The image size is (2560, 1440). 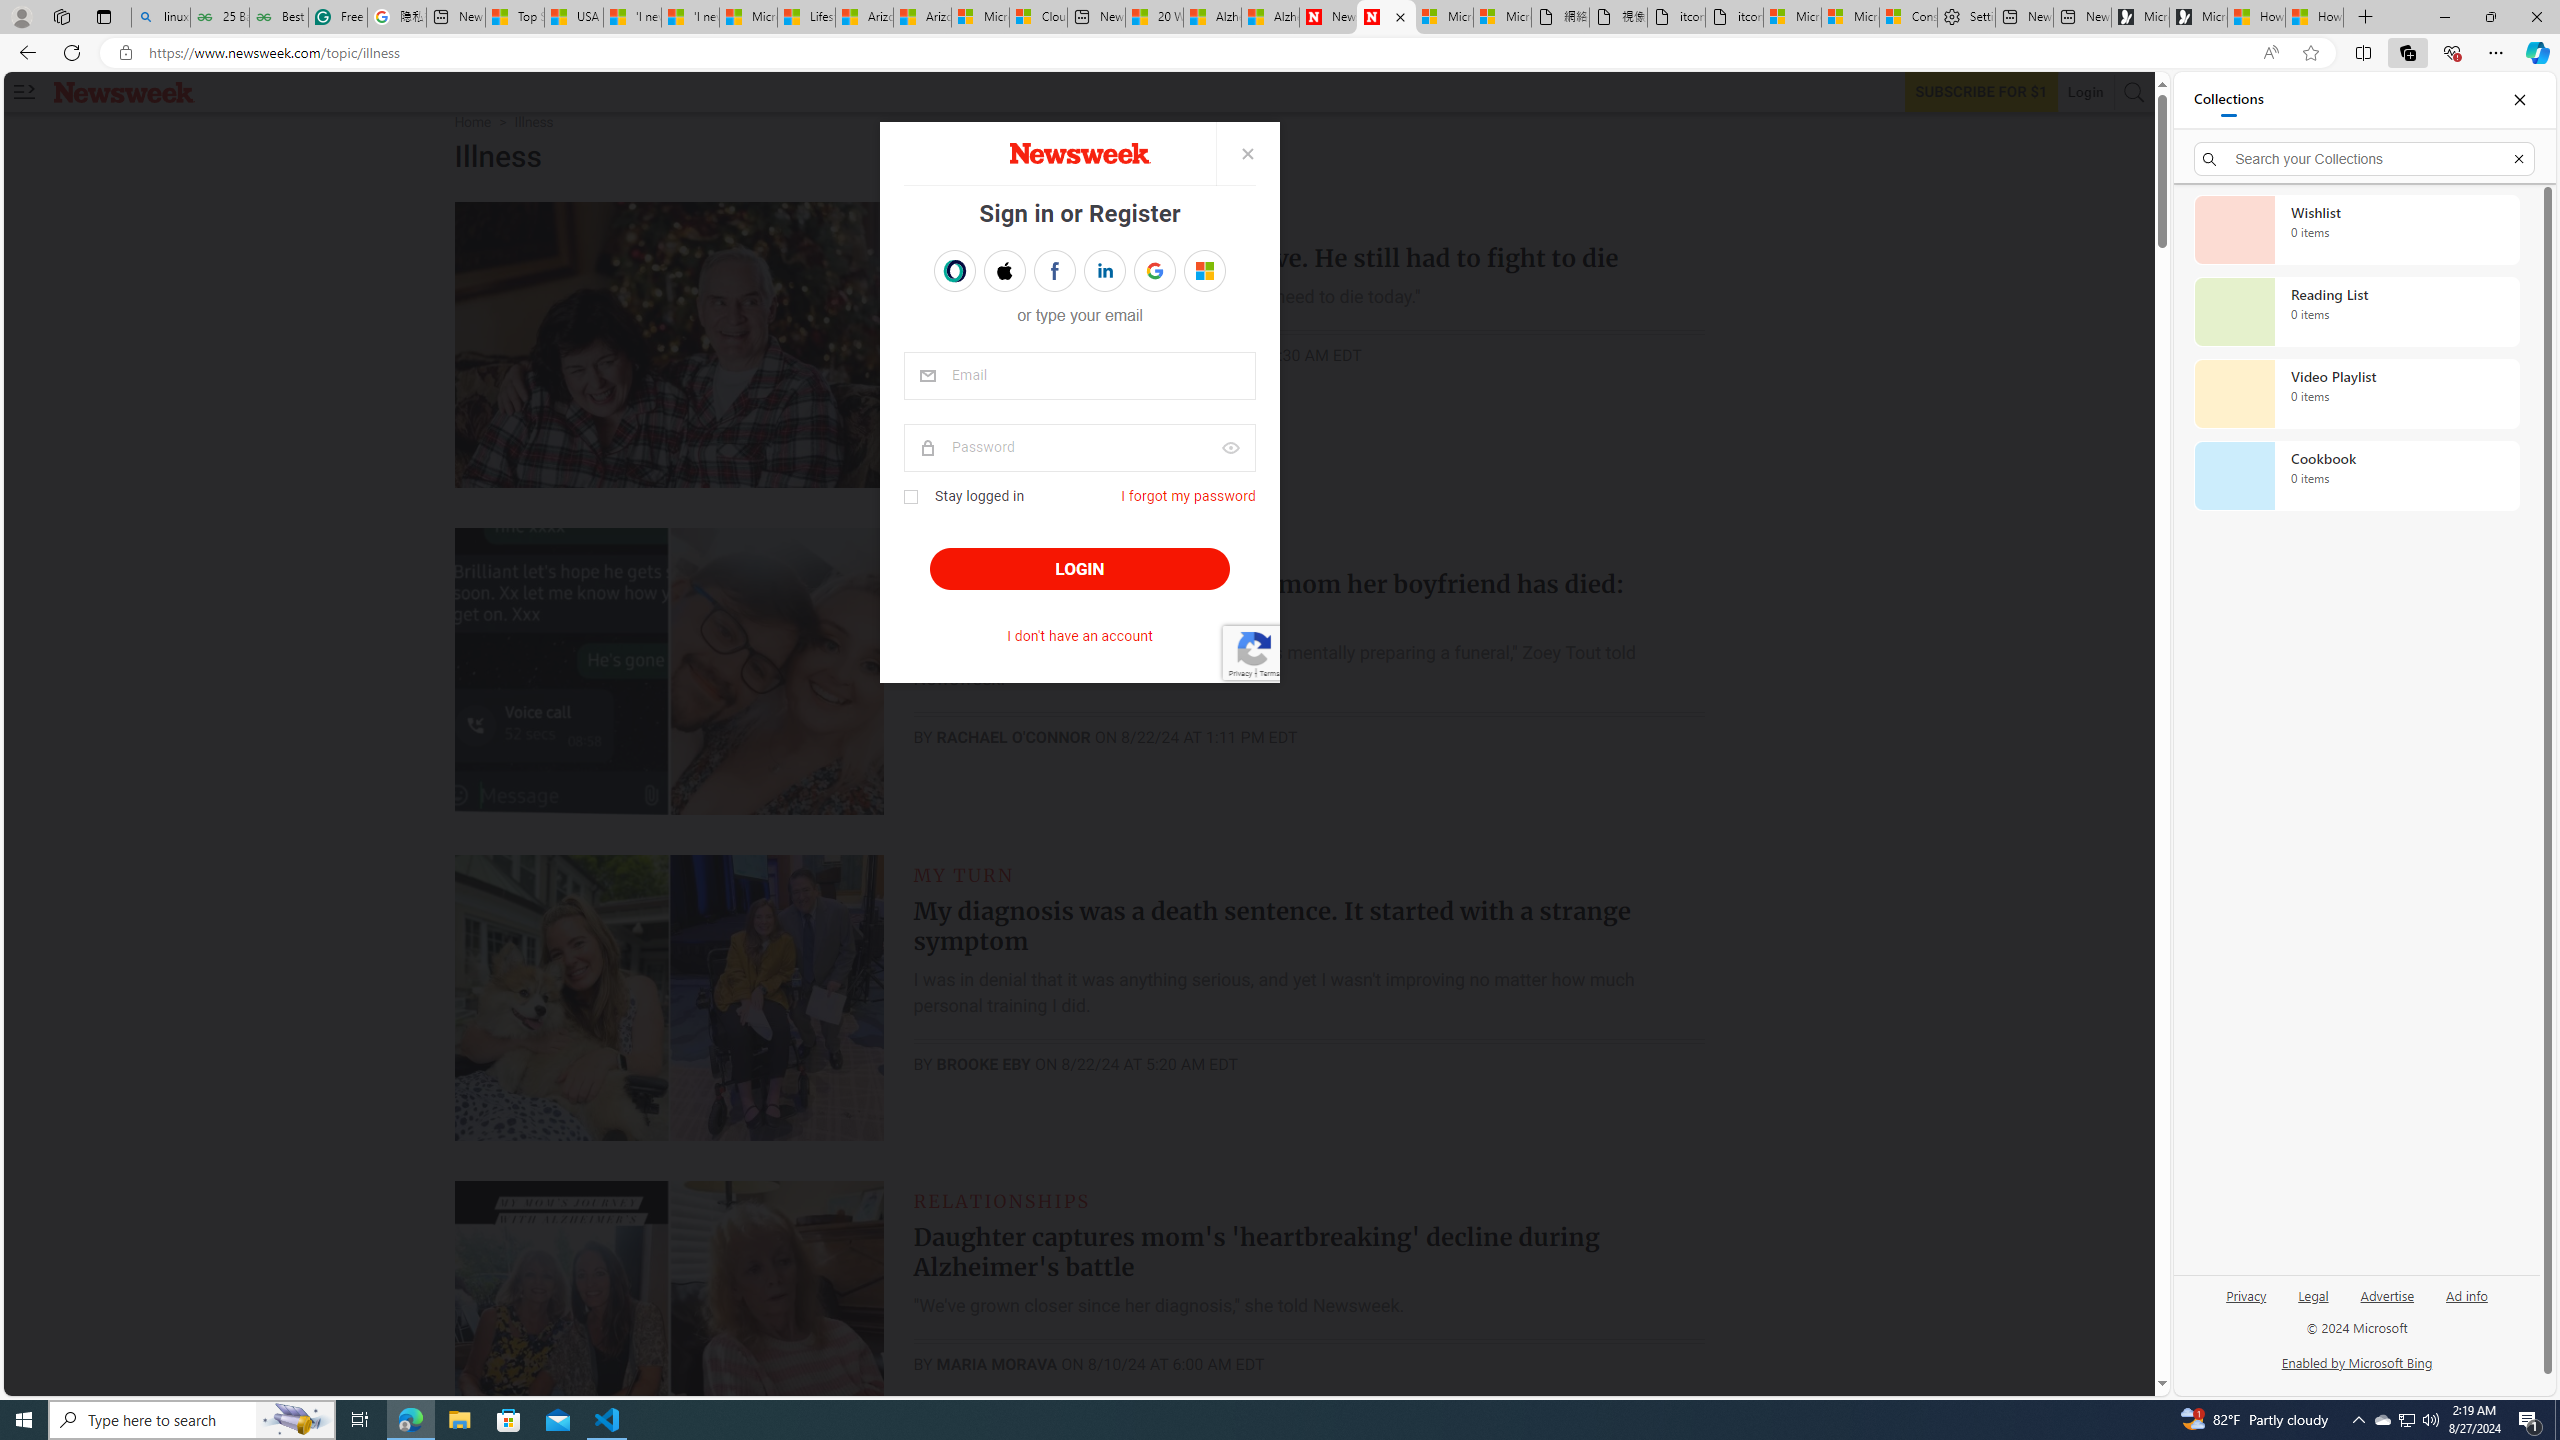 What do you see at coordinates (1188, 496) in the screenshot?
I see `I forgot my password` at bounding box center [1188, 496].